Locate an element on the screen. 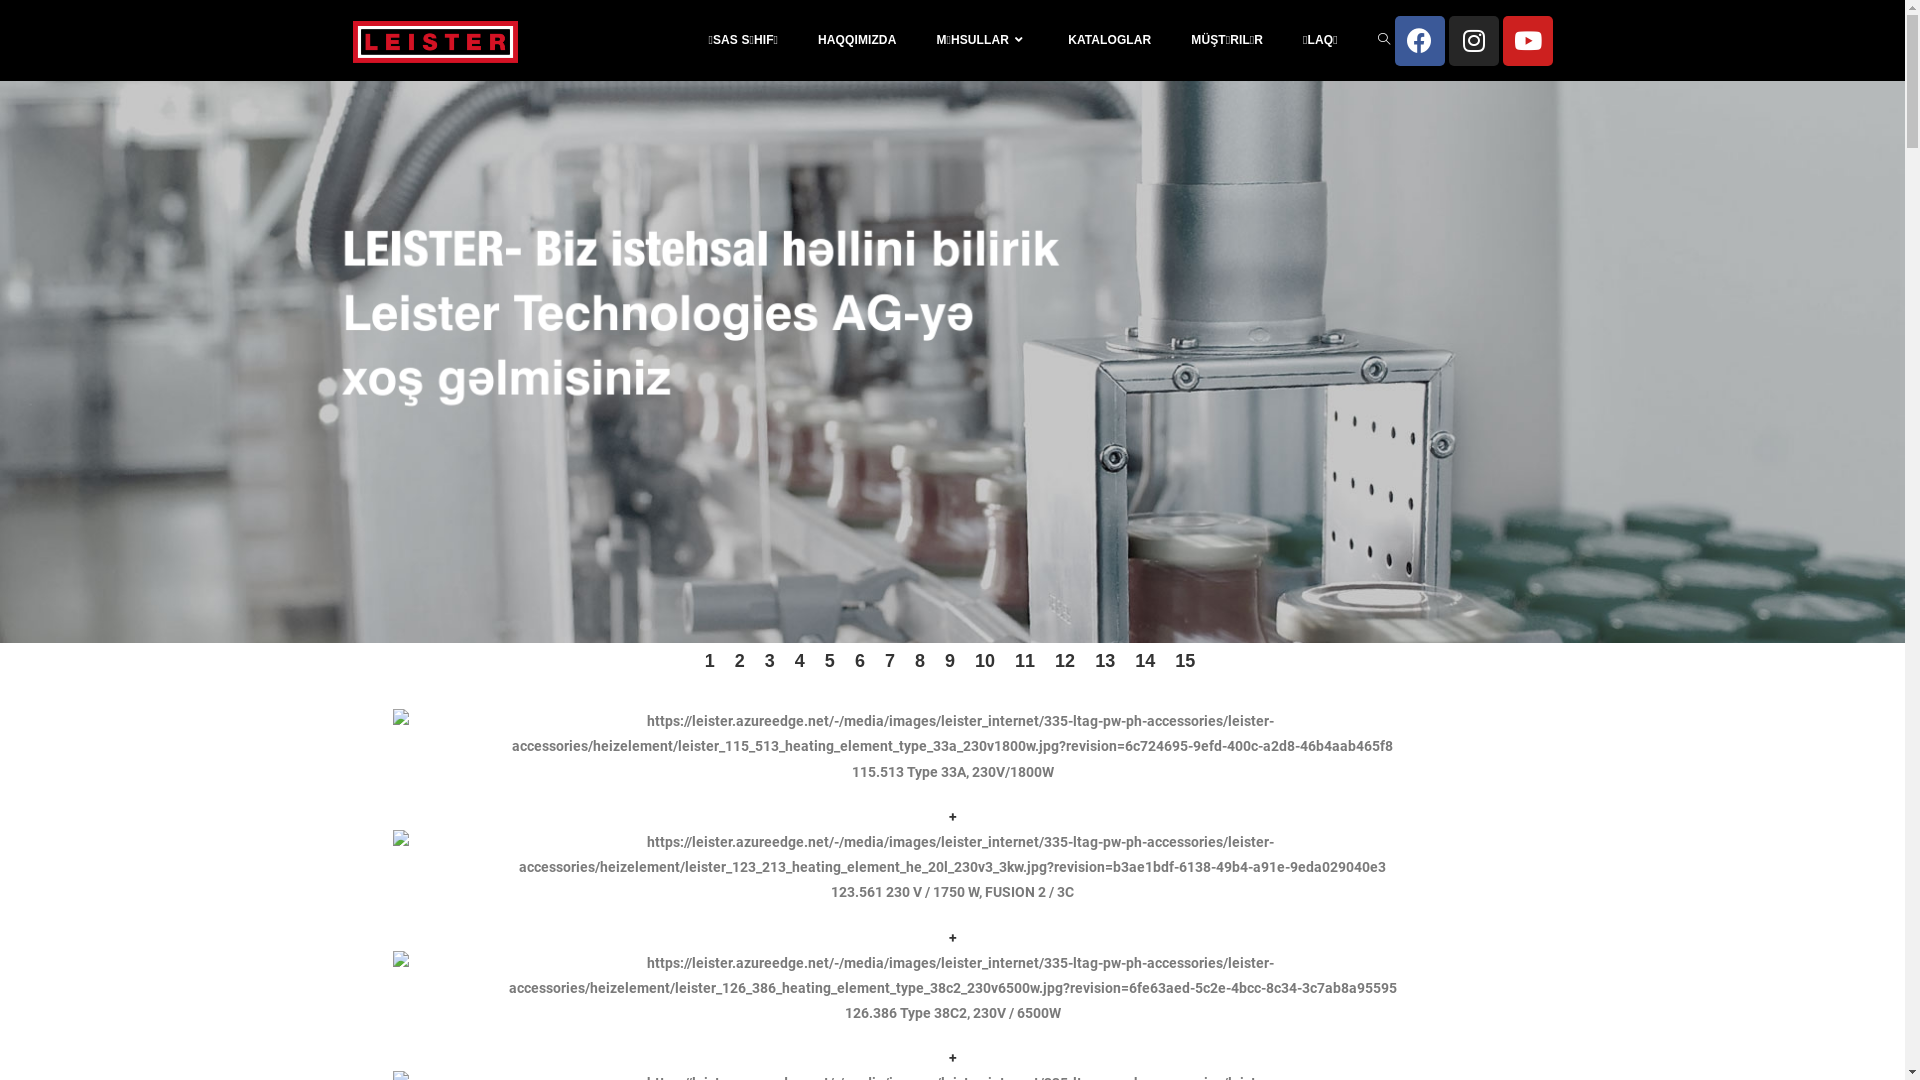 This screenshot has height=1080, width=1920. 6 is located at coordinates (860, 661).